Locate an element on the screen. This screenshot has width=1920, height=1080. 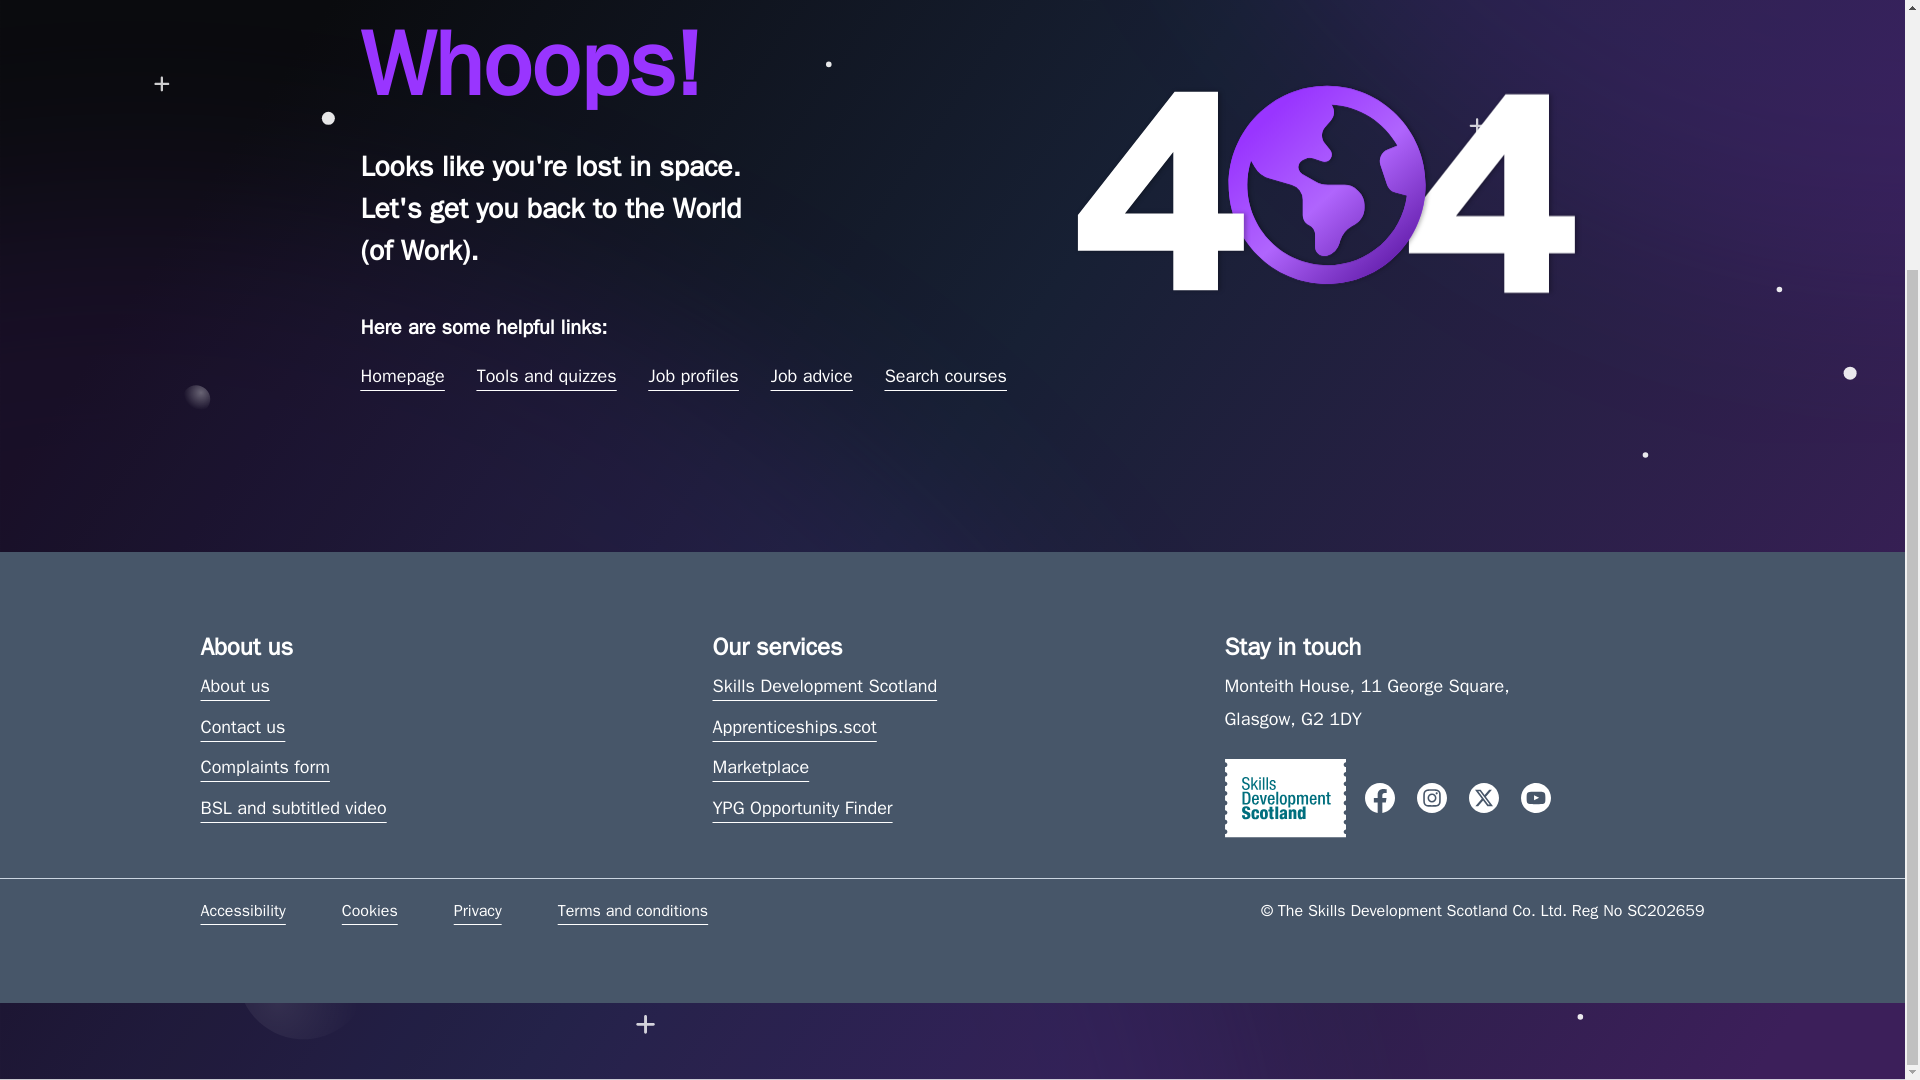
Marketplace is located at coordinates (760, 766).